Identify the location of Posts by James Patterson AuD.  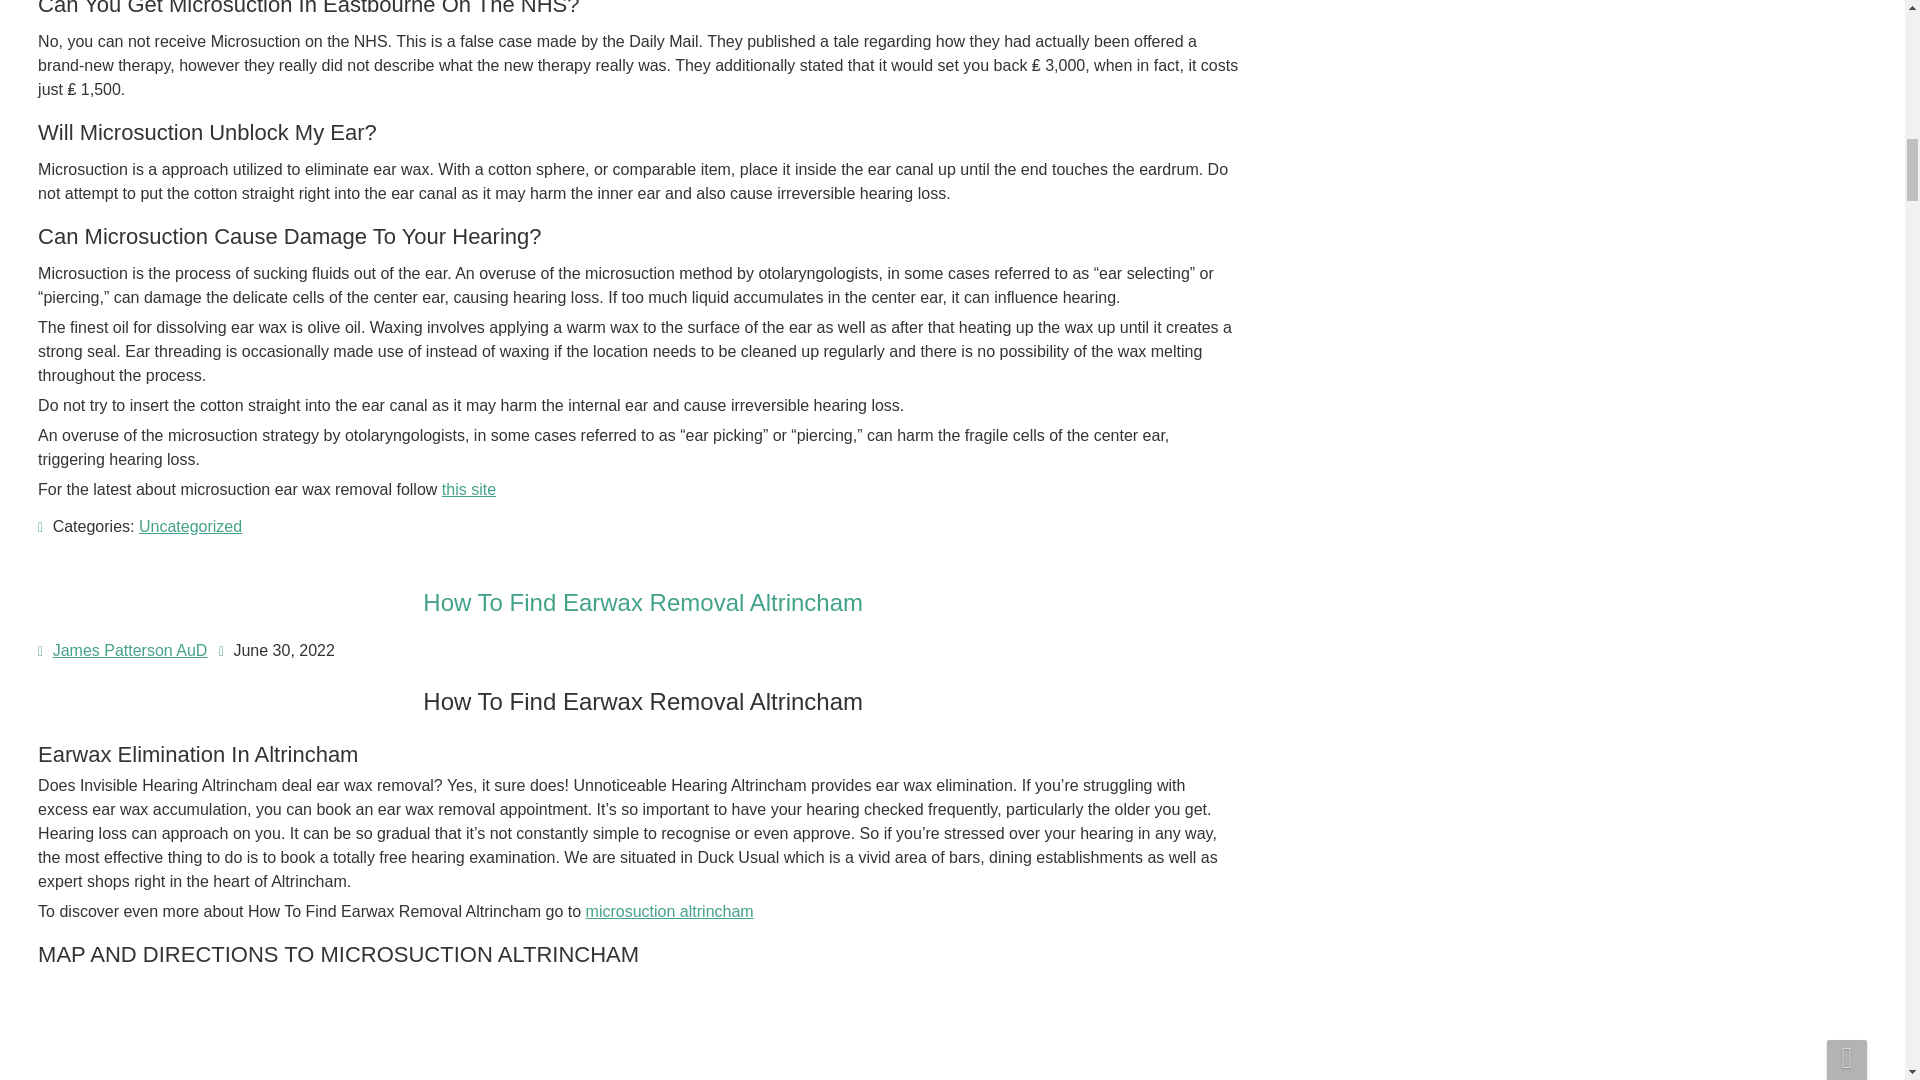
(130, 650).